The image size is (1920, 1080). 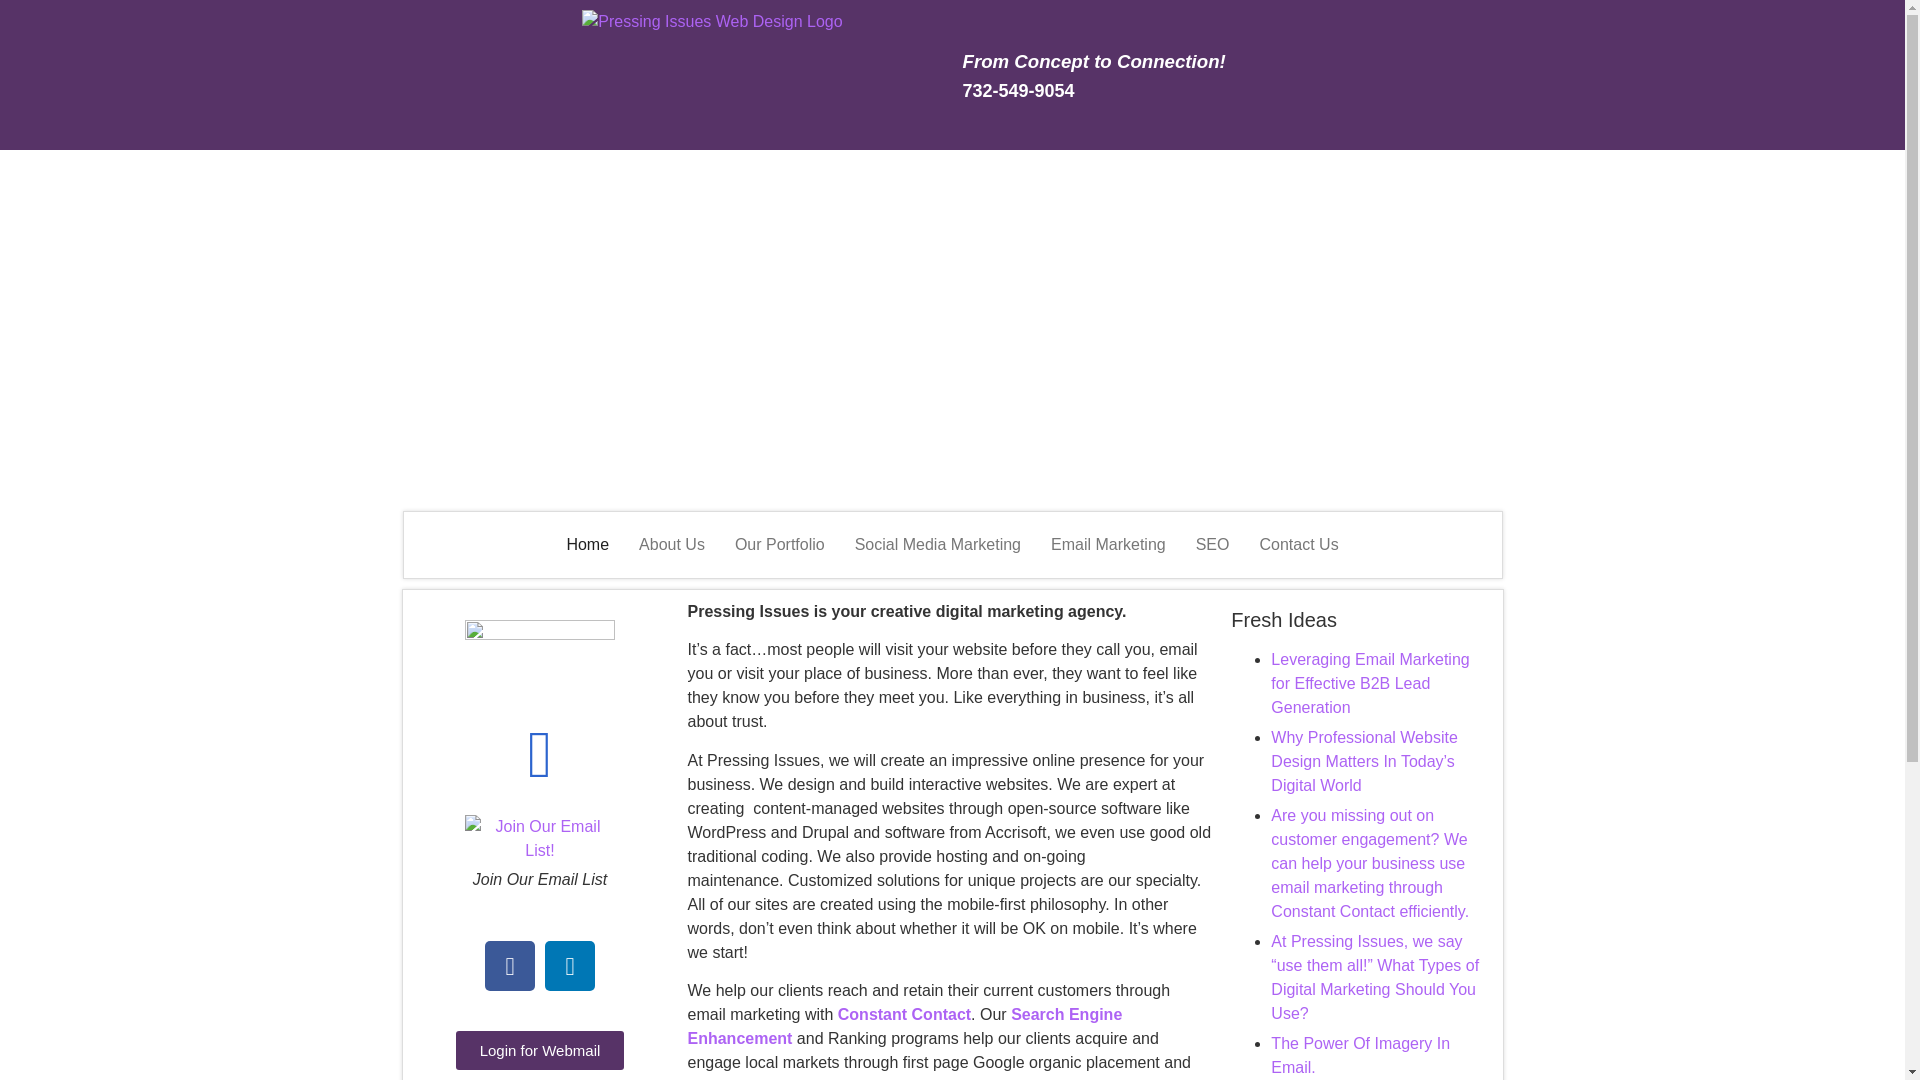 What do you see at coordinates (672, 544) in the screenshot?
I see `About Us` at bounding box center [672, 544].